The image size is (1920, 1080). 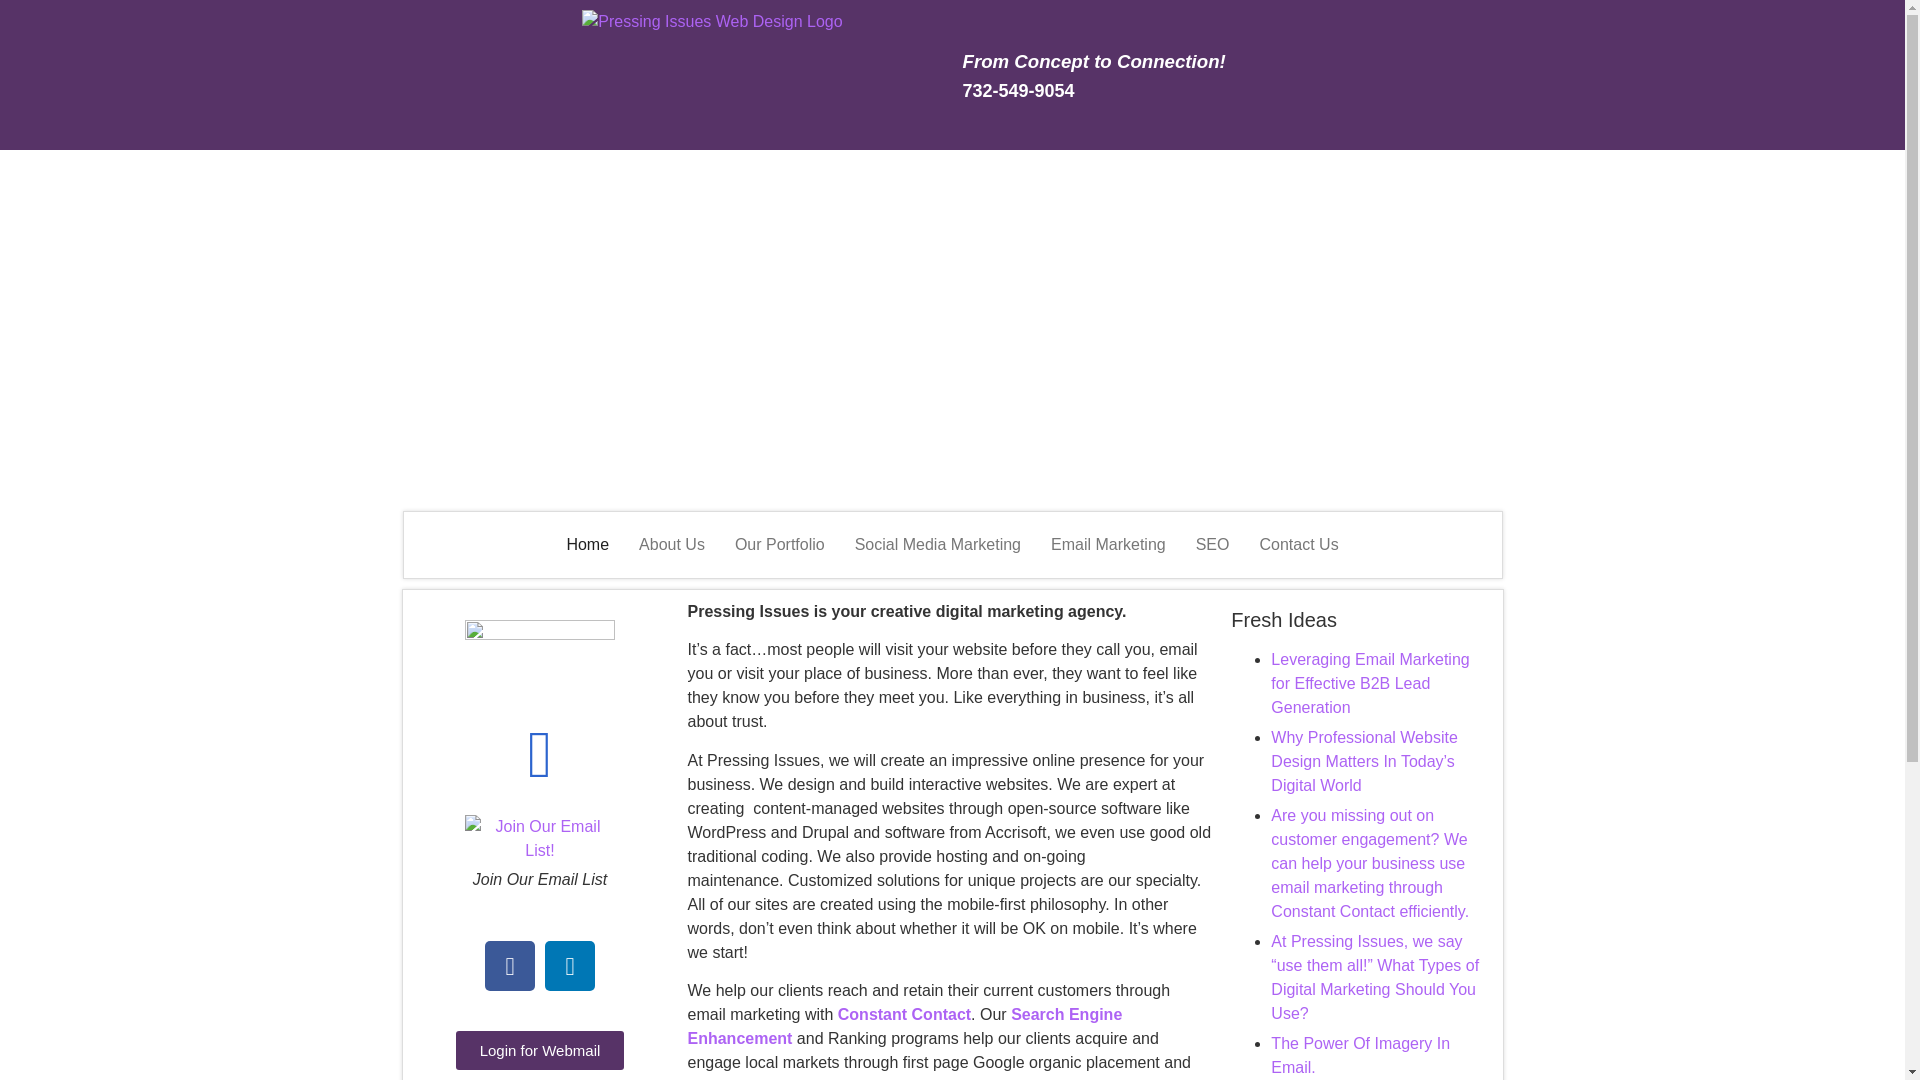 What do you see at coordinates (672, 544) in the screenshot?
I see `About Us` at bounding box center [672, 544].